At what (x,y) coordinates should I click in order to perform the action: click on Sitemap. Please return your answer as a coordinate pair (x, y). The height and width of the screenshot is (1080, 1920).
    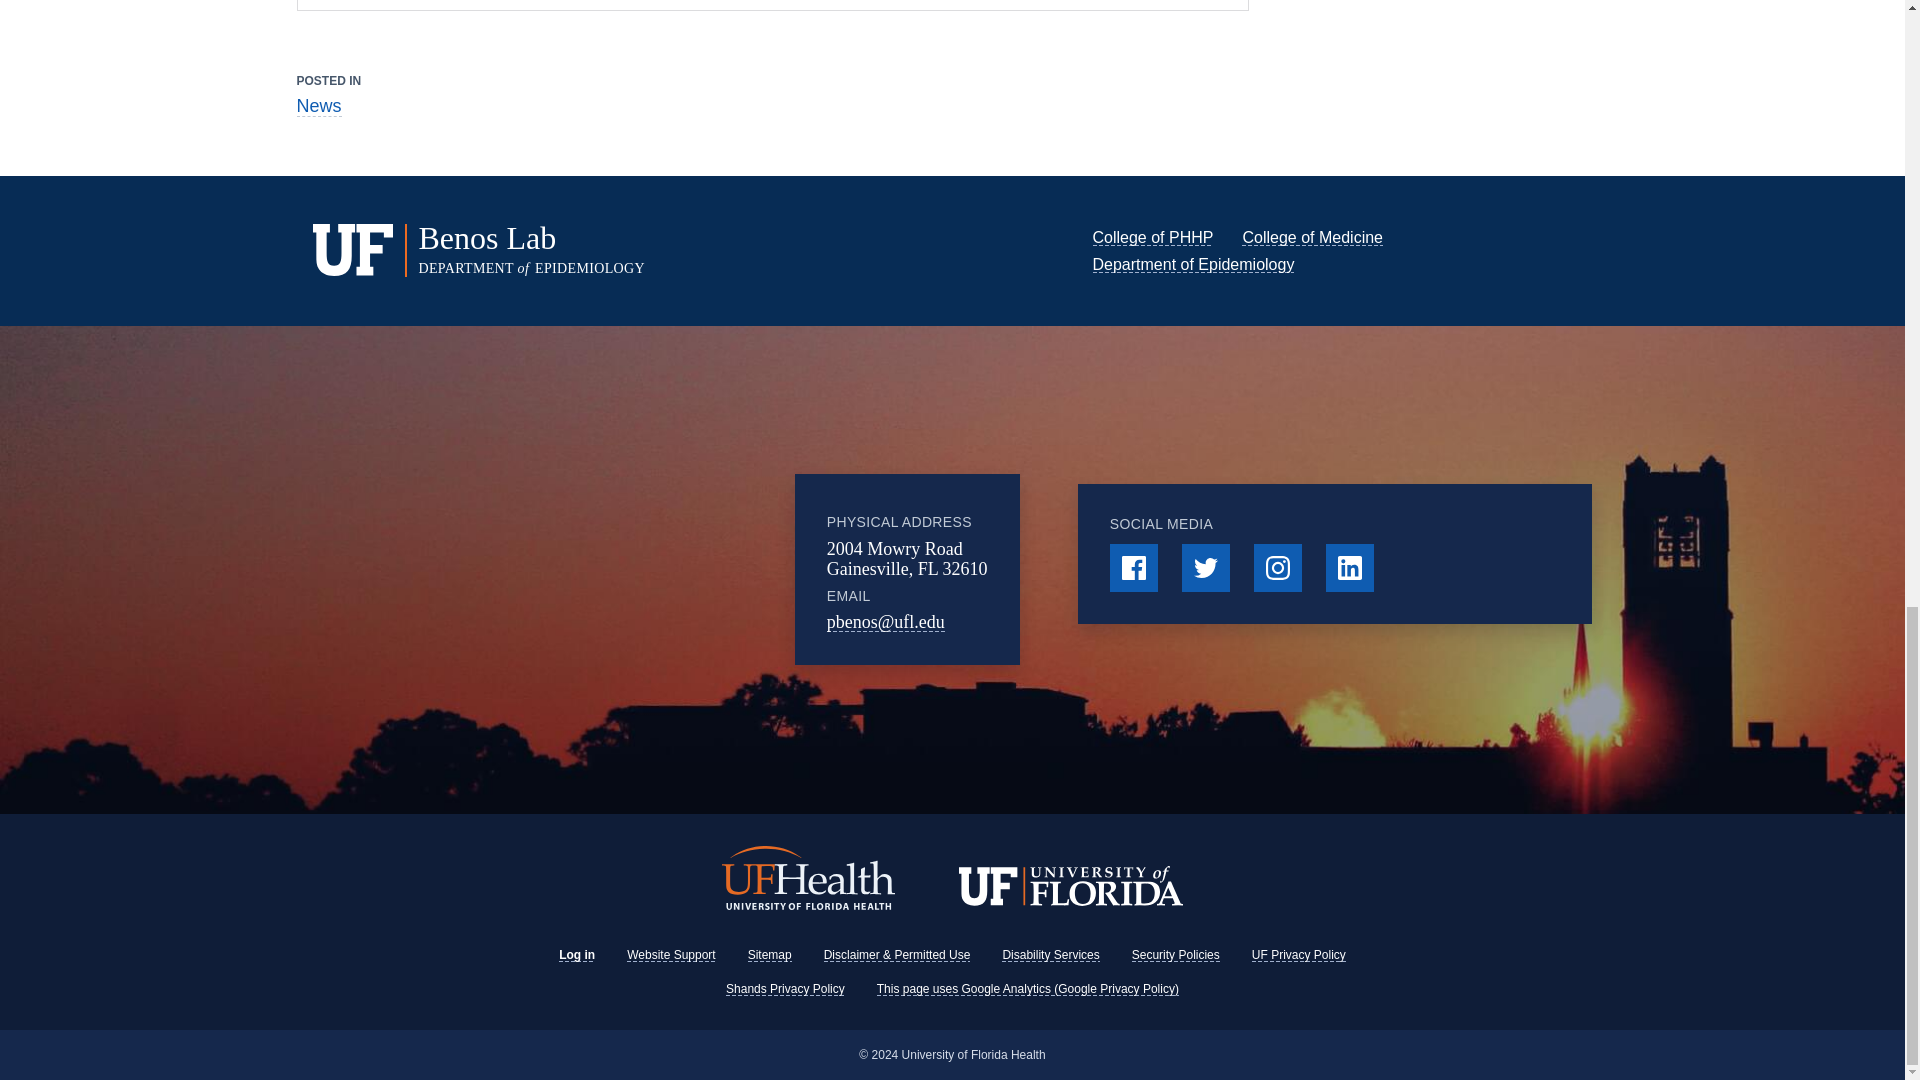
    Looking at the image, I should click on (770, 955).